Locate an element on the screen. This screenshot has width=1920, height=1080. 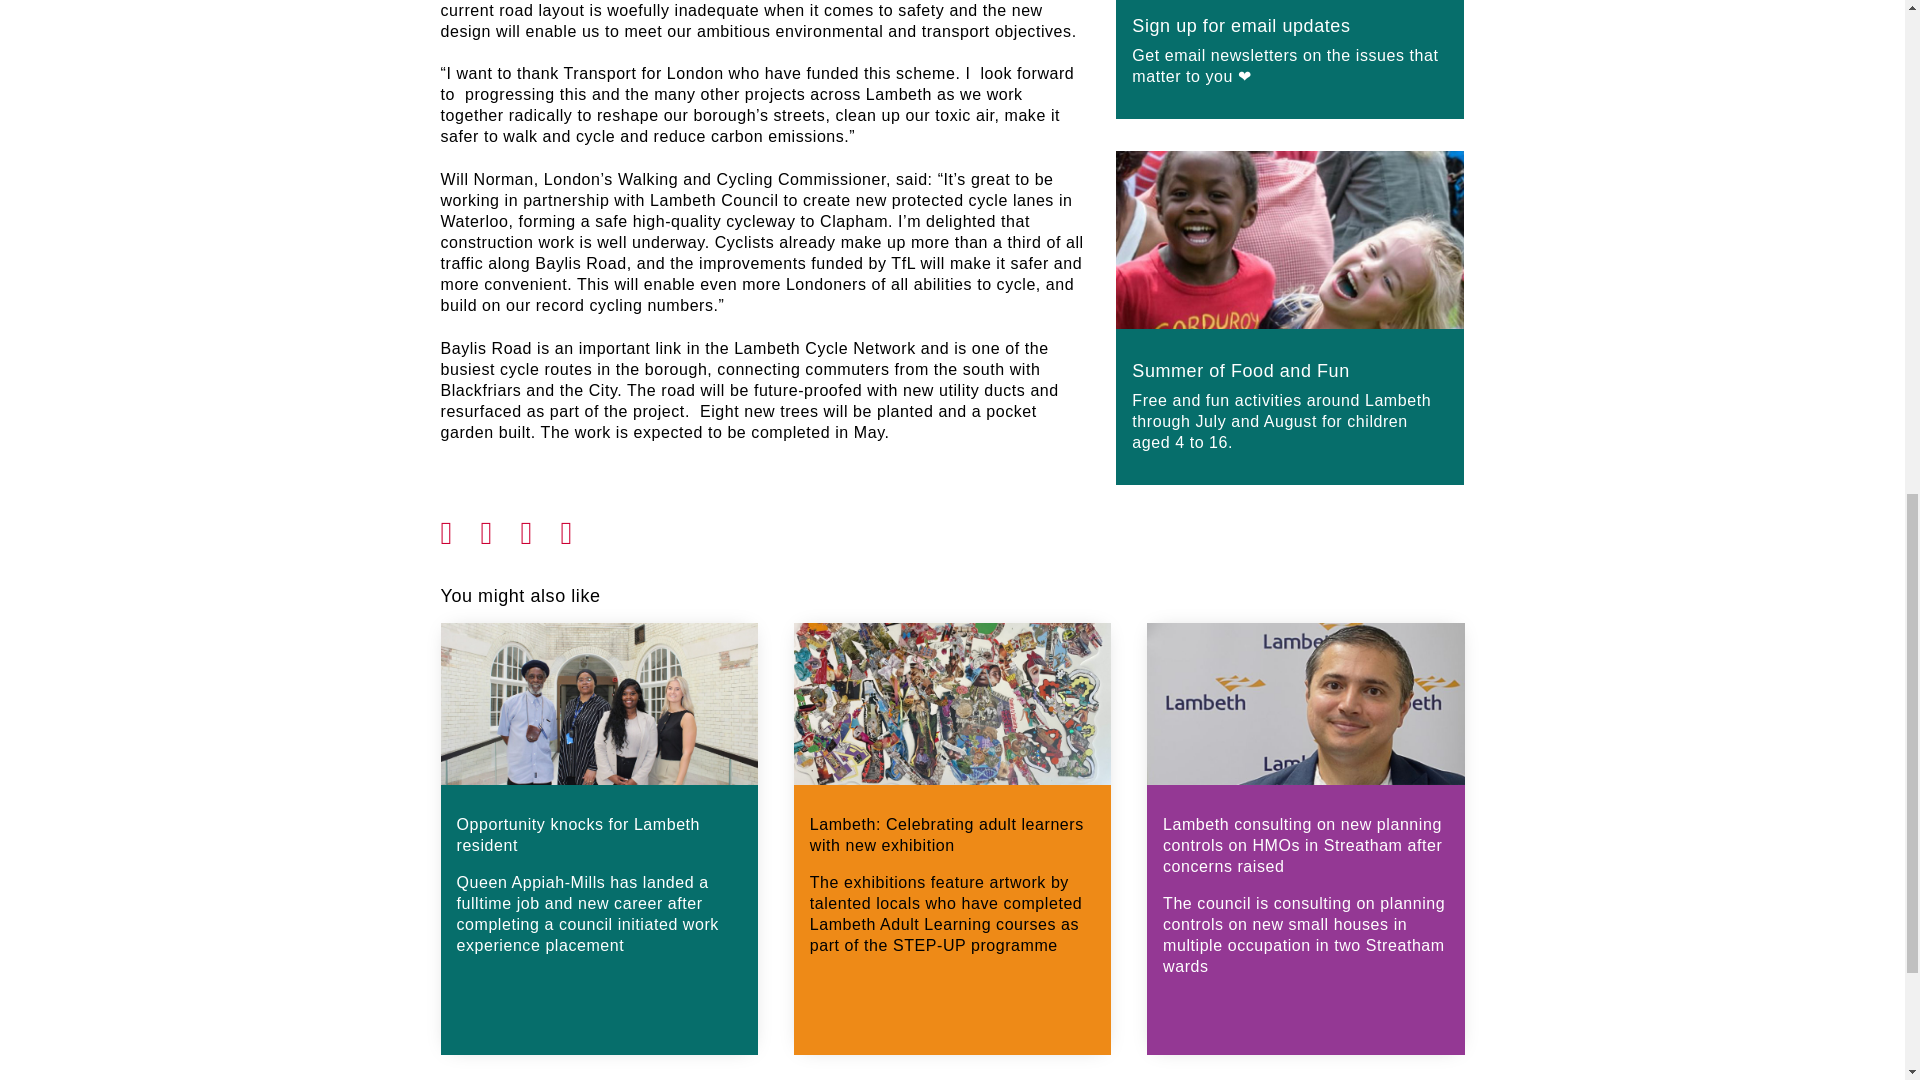
share this on google plus is located at coordinates (540, 527).